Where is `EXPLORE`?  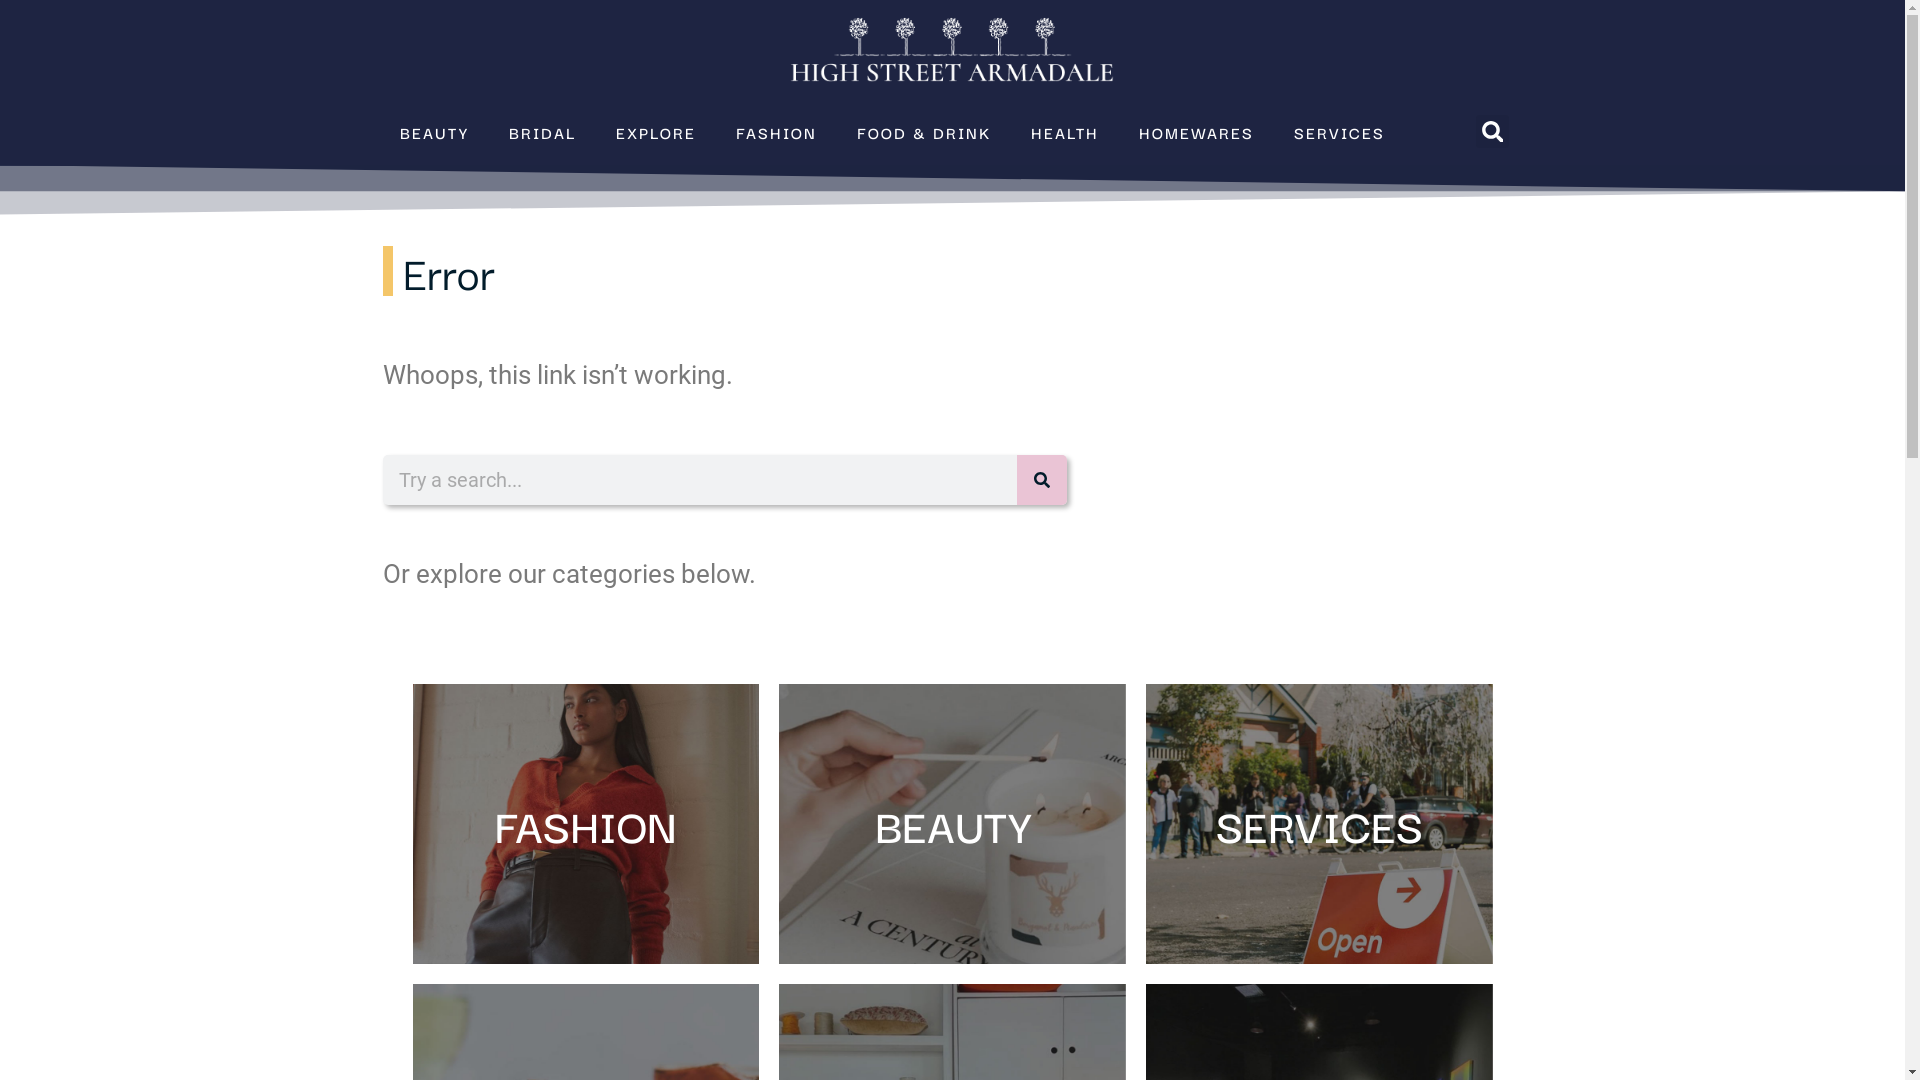
EXPLORE is located at coordinates (656, 132).